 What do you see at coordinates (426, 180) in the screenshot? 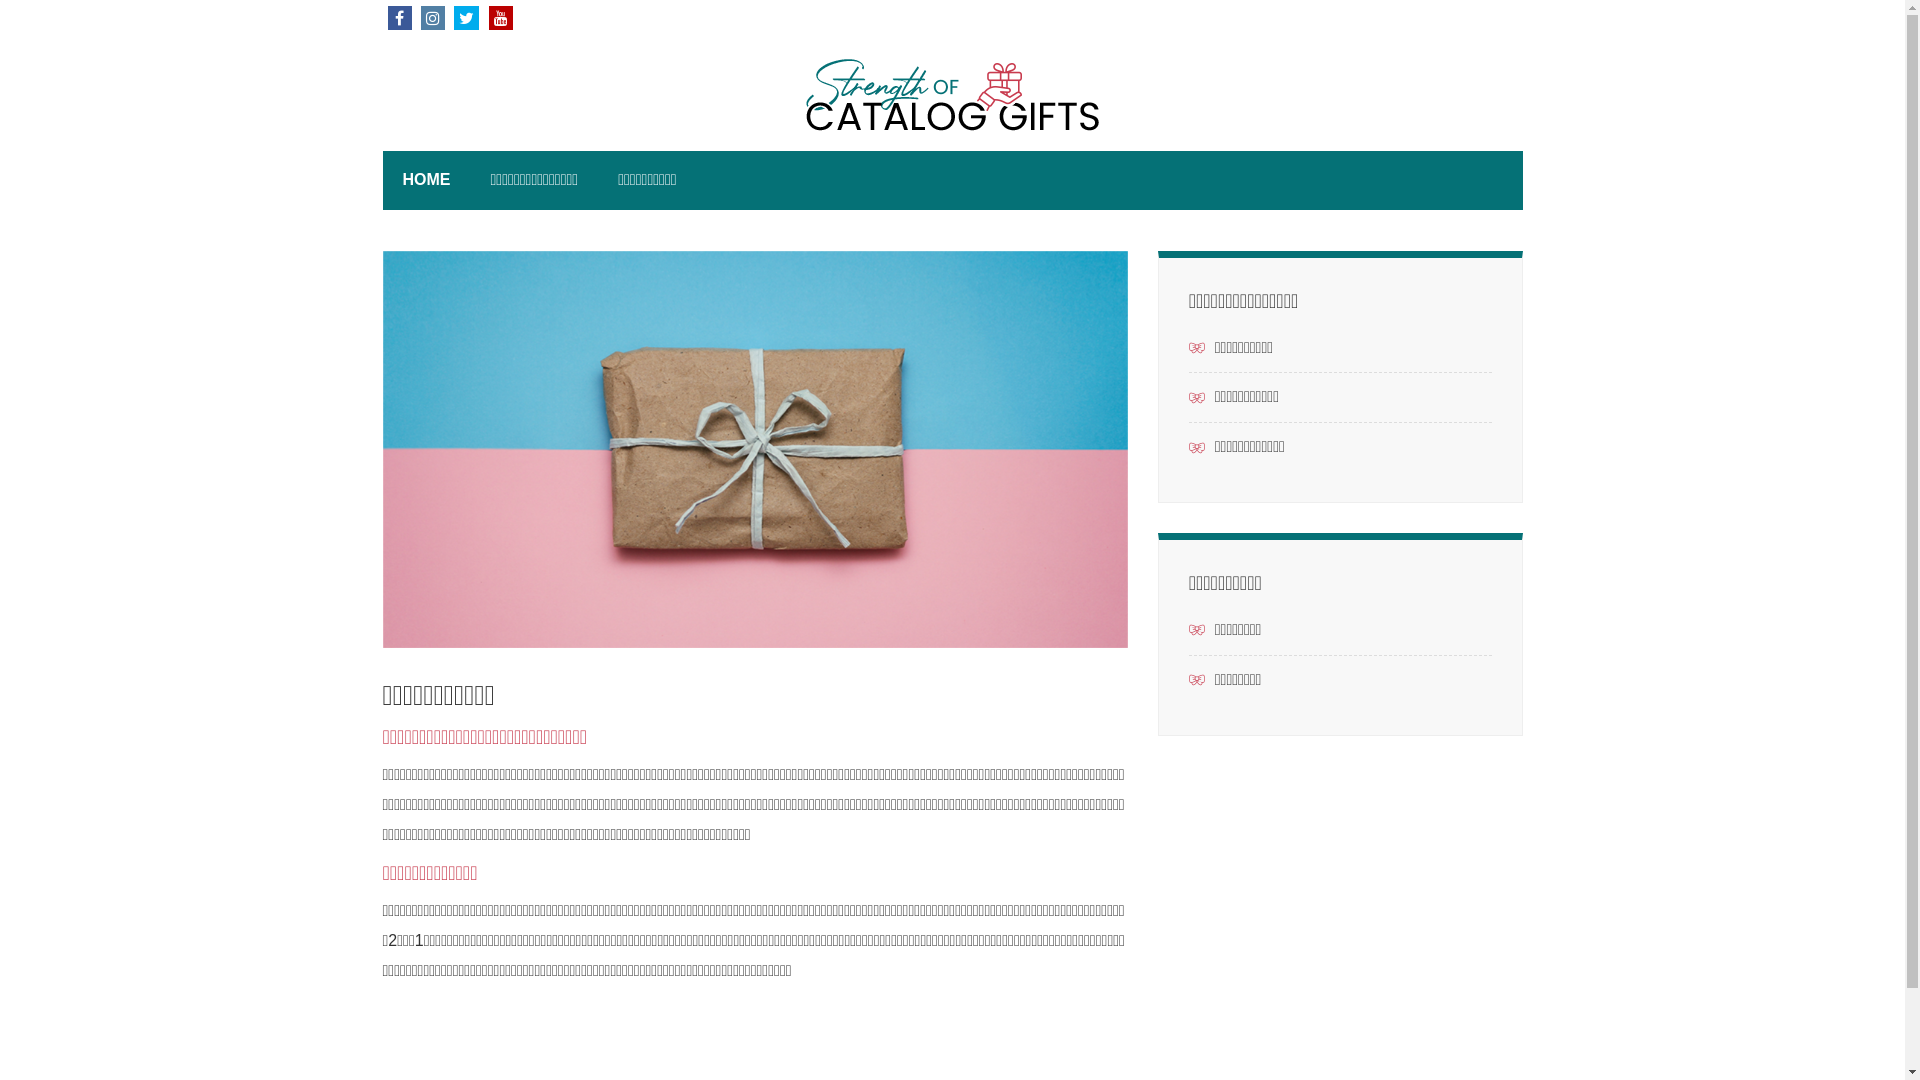
I see `HOME` at bounding box center [426, 180].